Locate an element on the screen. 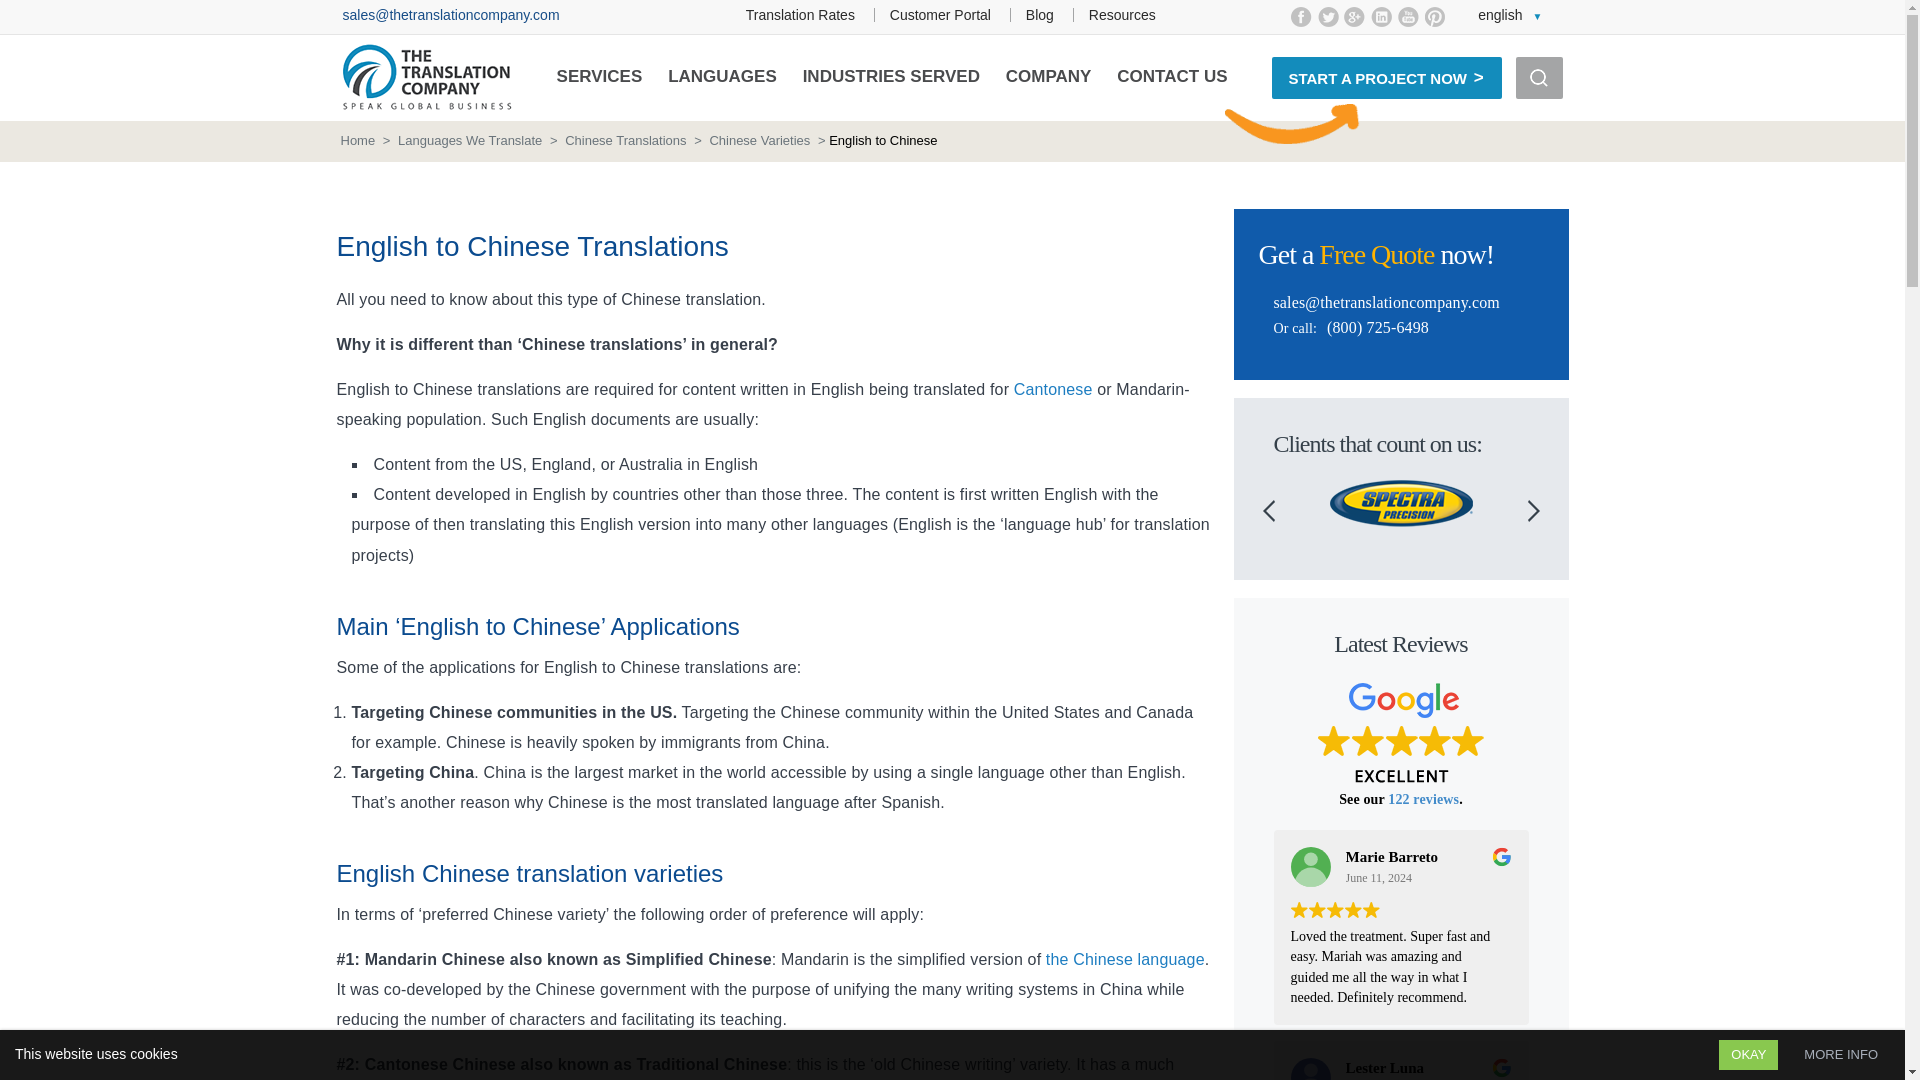 This screenshot has width=1920, height=1080. Pinterest is located at coordinates (1434, 16).